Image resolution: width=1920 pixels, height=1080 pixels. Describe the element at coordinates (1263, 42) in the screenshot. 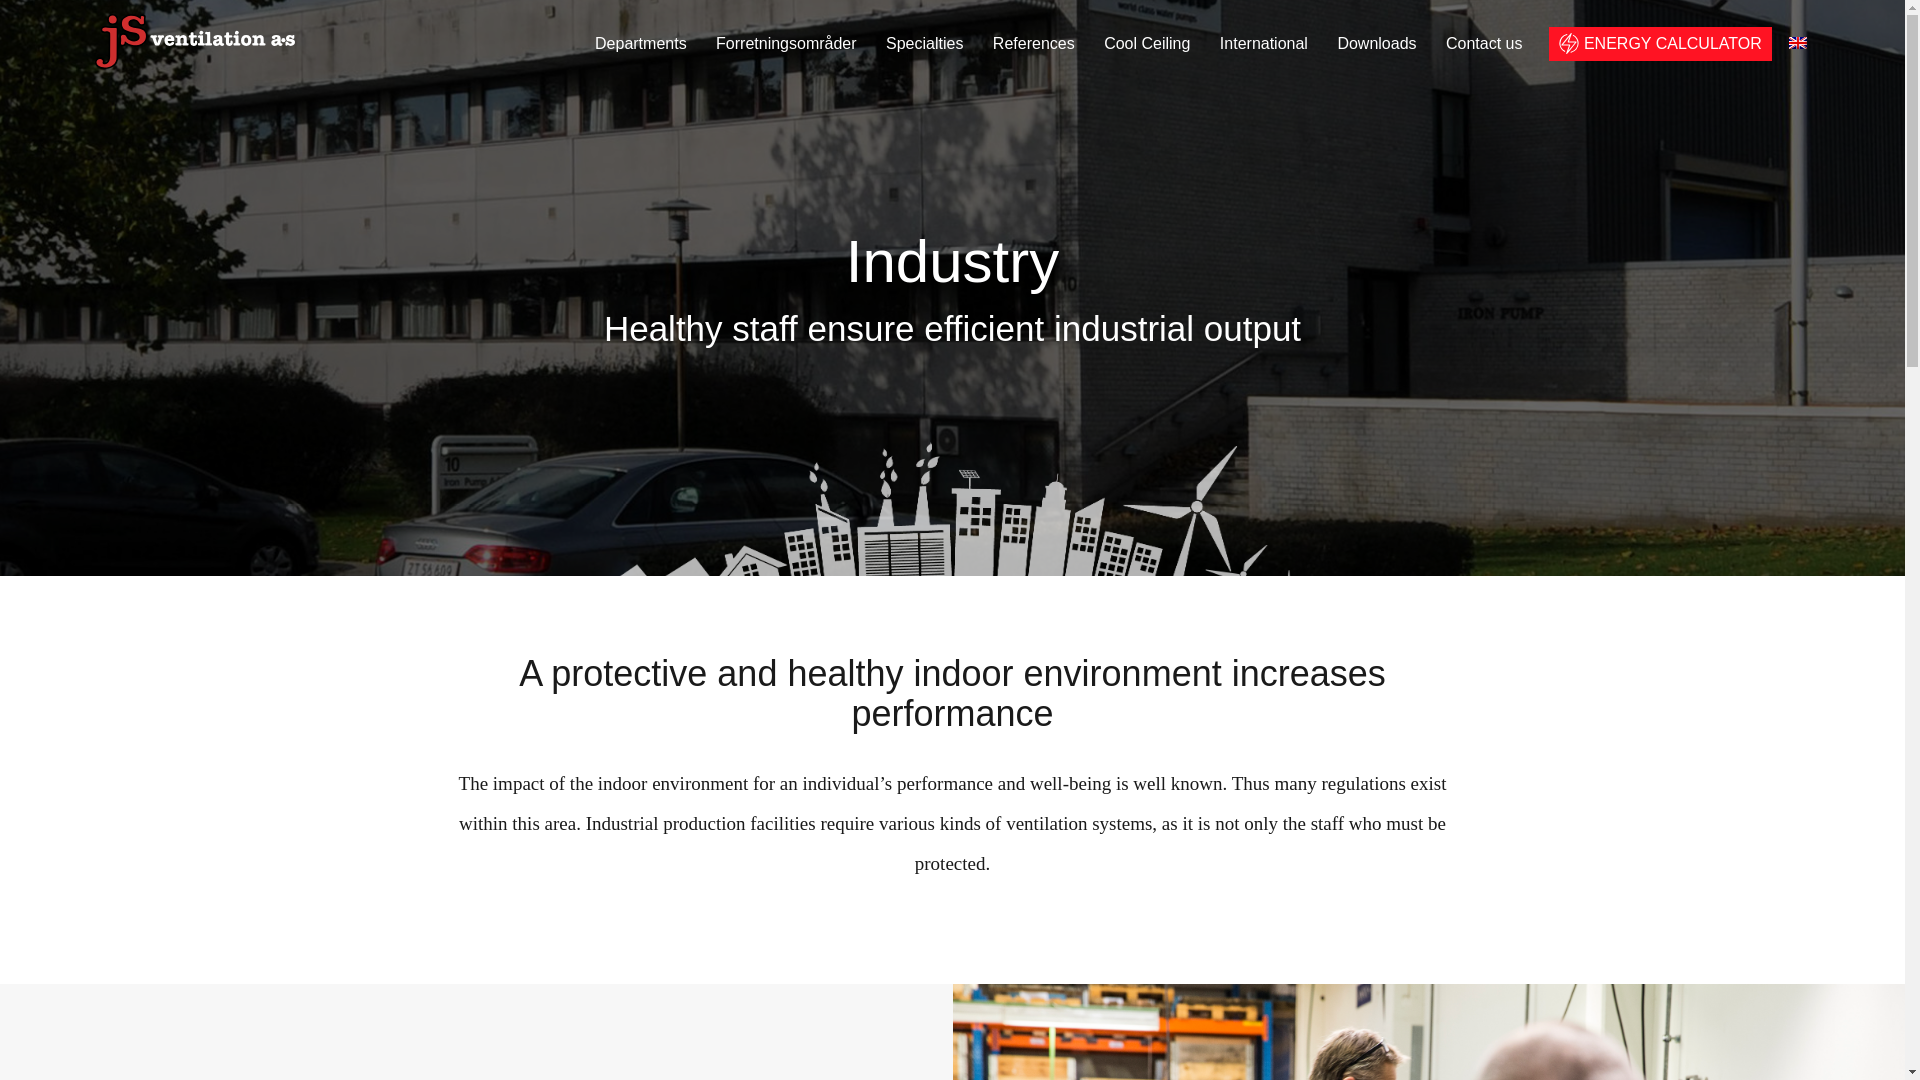

I see `International` at that location.